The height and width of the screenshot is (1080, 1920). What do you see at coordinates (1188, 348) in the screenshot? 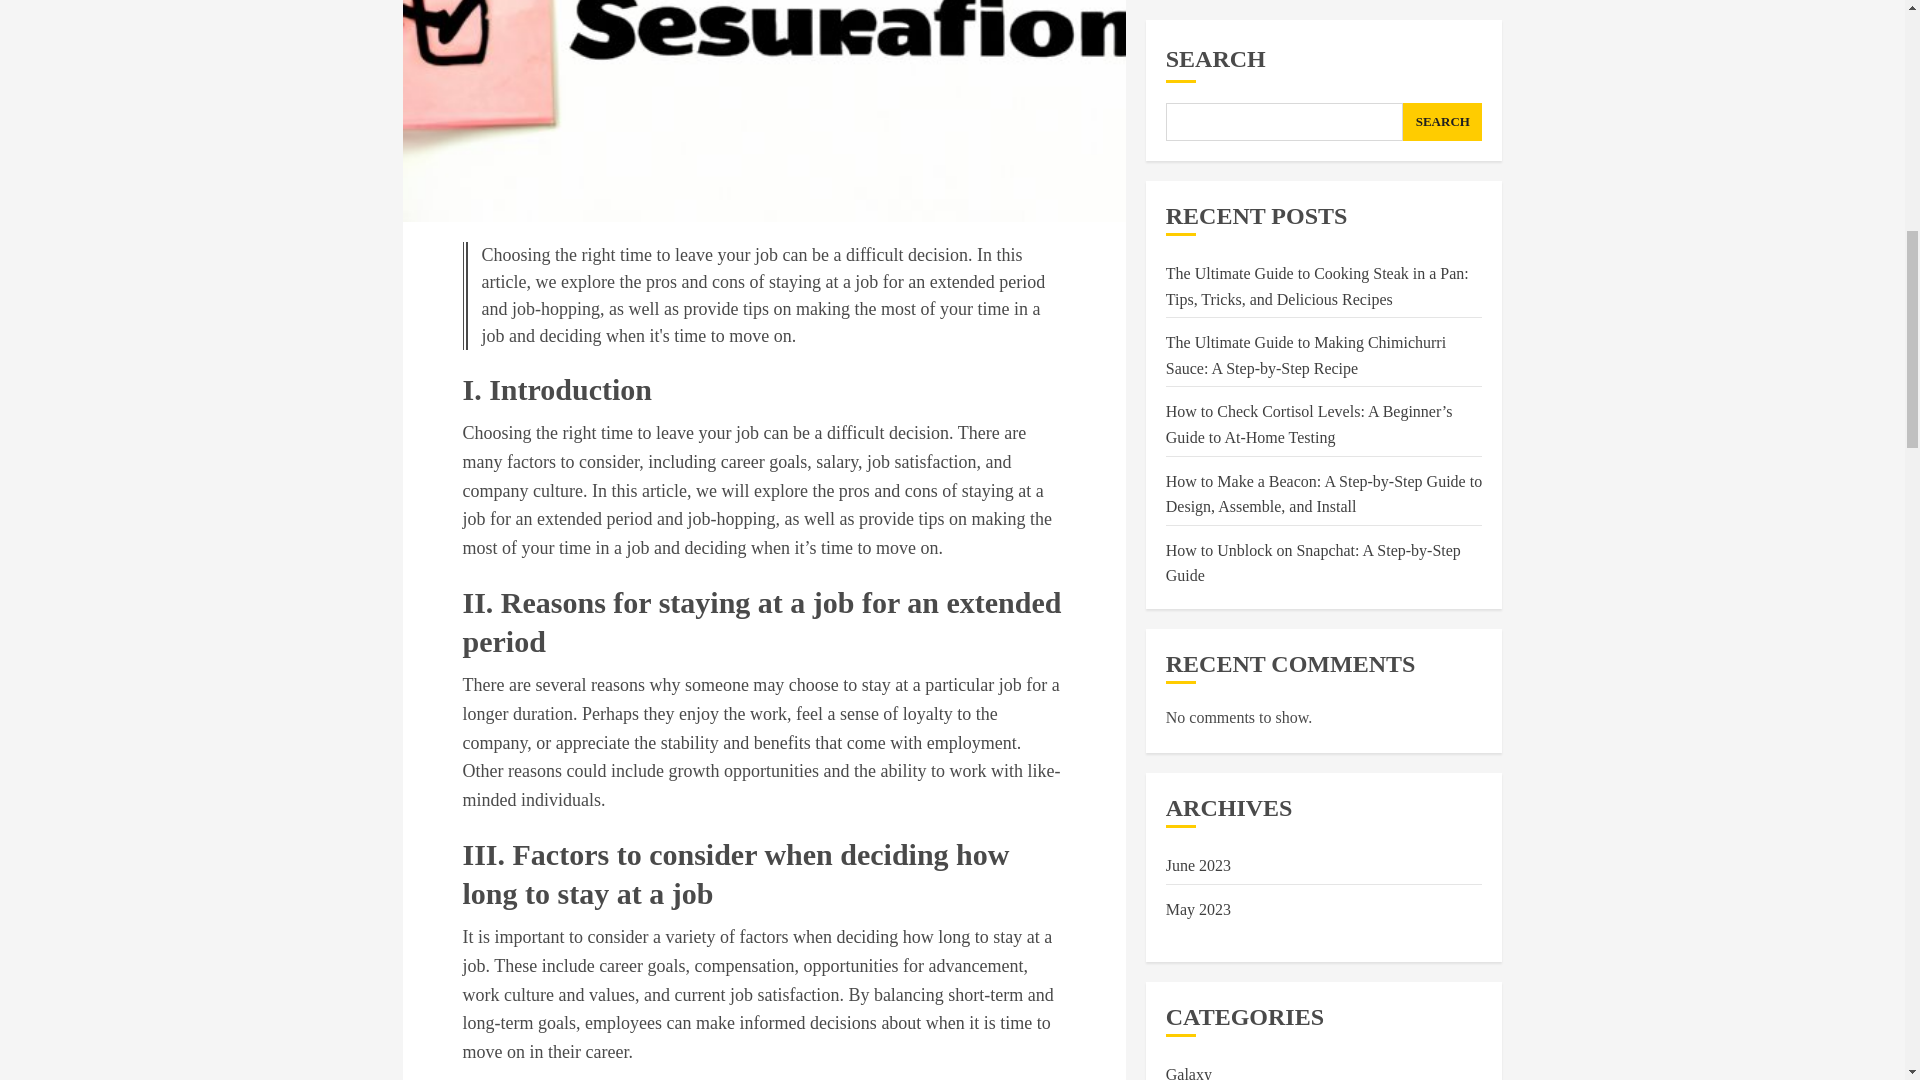
I see `Galaxy` at bounding box center [1188, 348].